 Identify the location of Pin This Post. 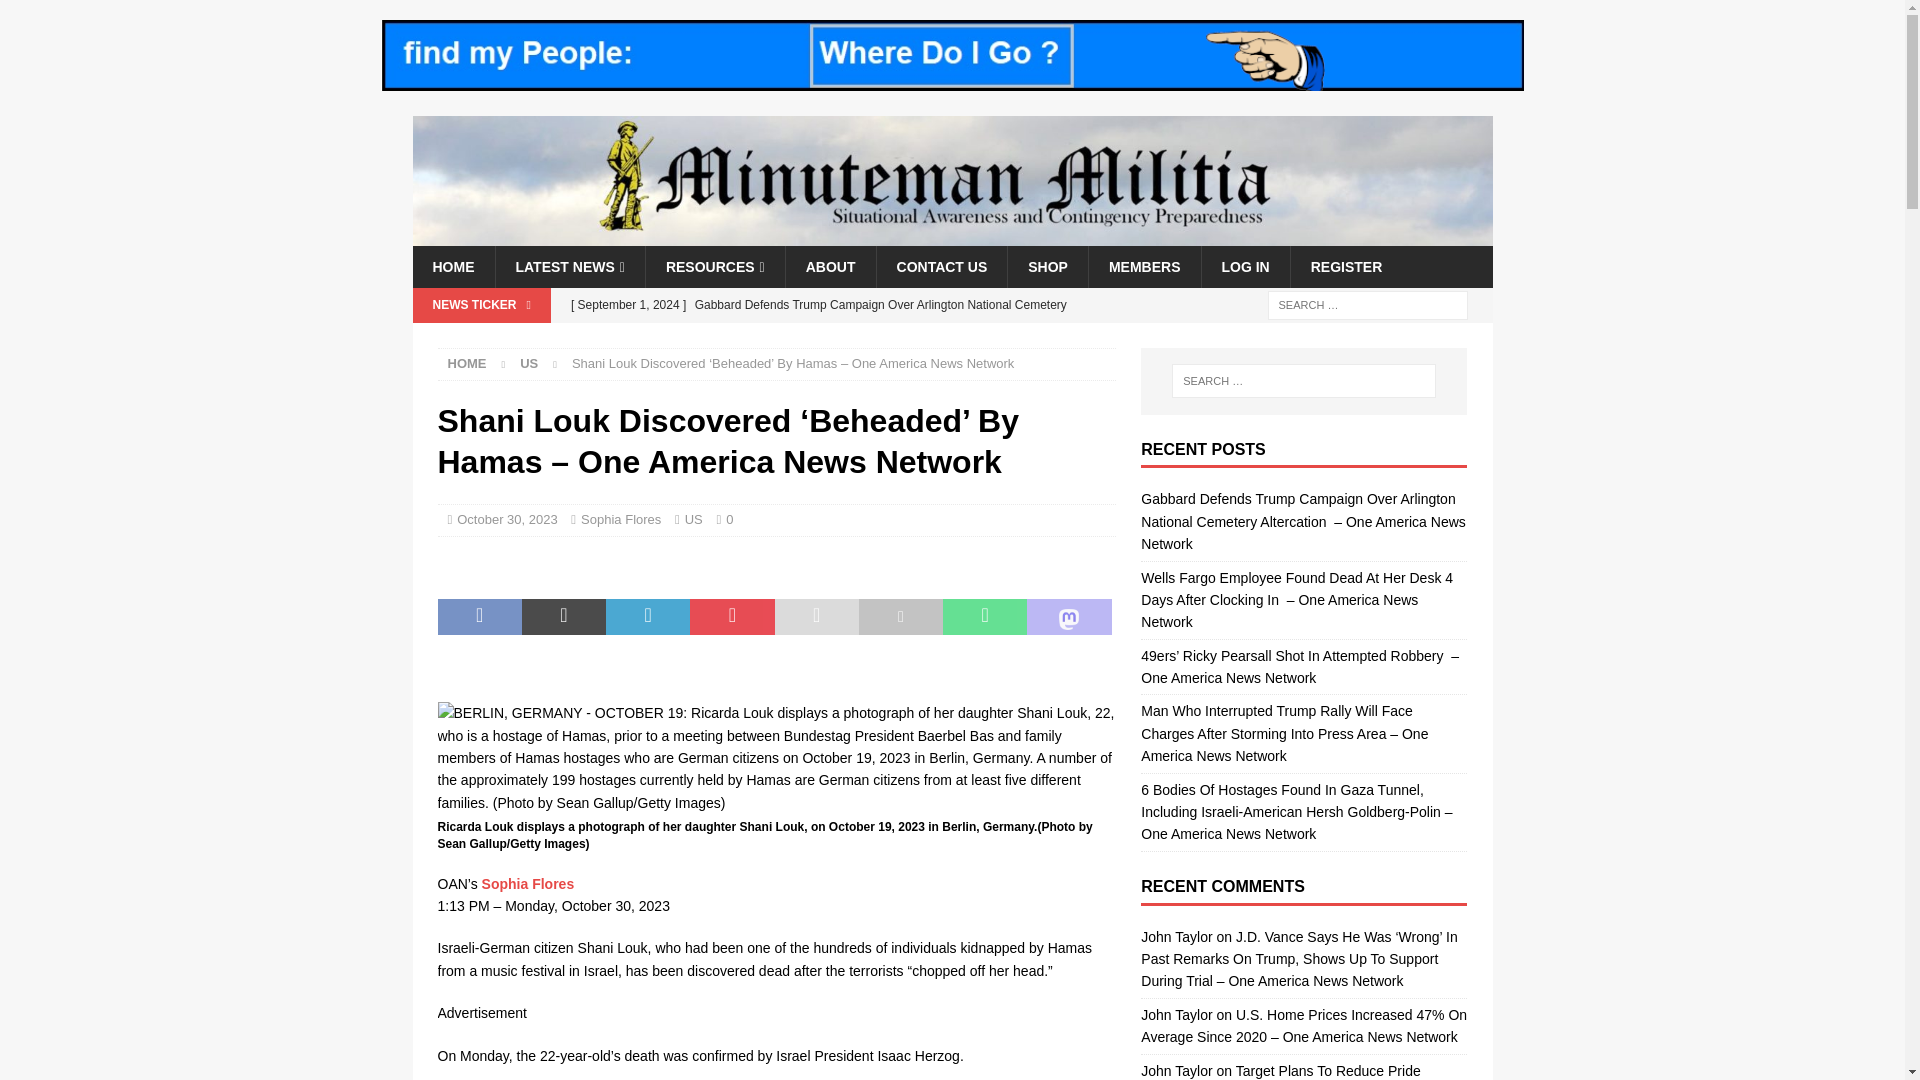
(731, 617).